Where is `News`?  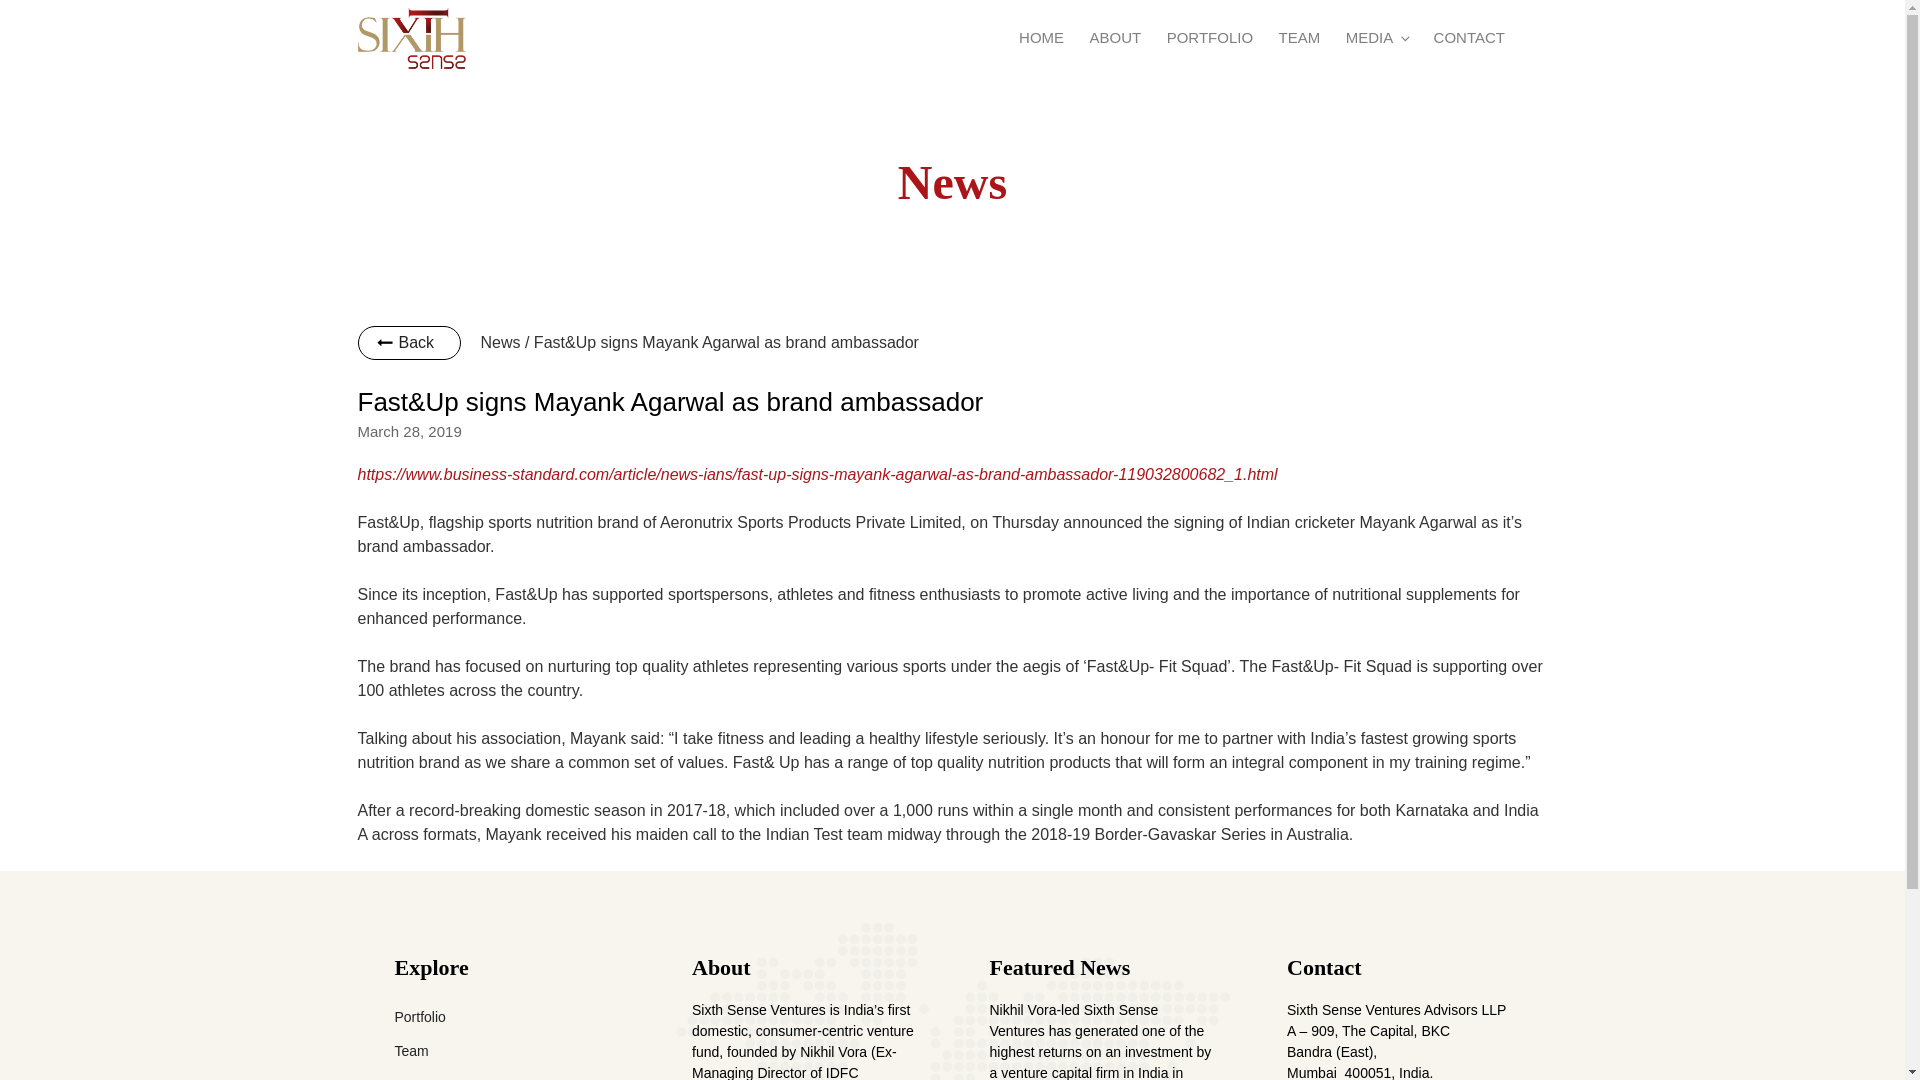
News is located at coordinates (410, 1078).